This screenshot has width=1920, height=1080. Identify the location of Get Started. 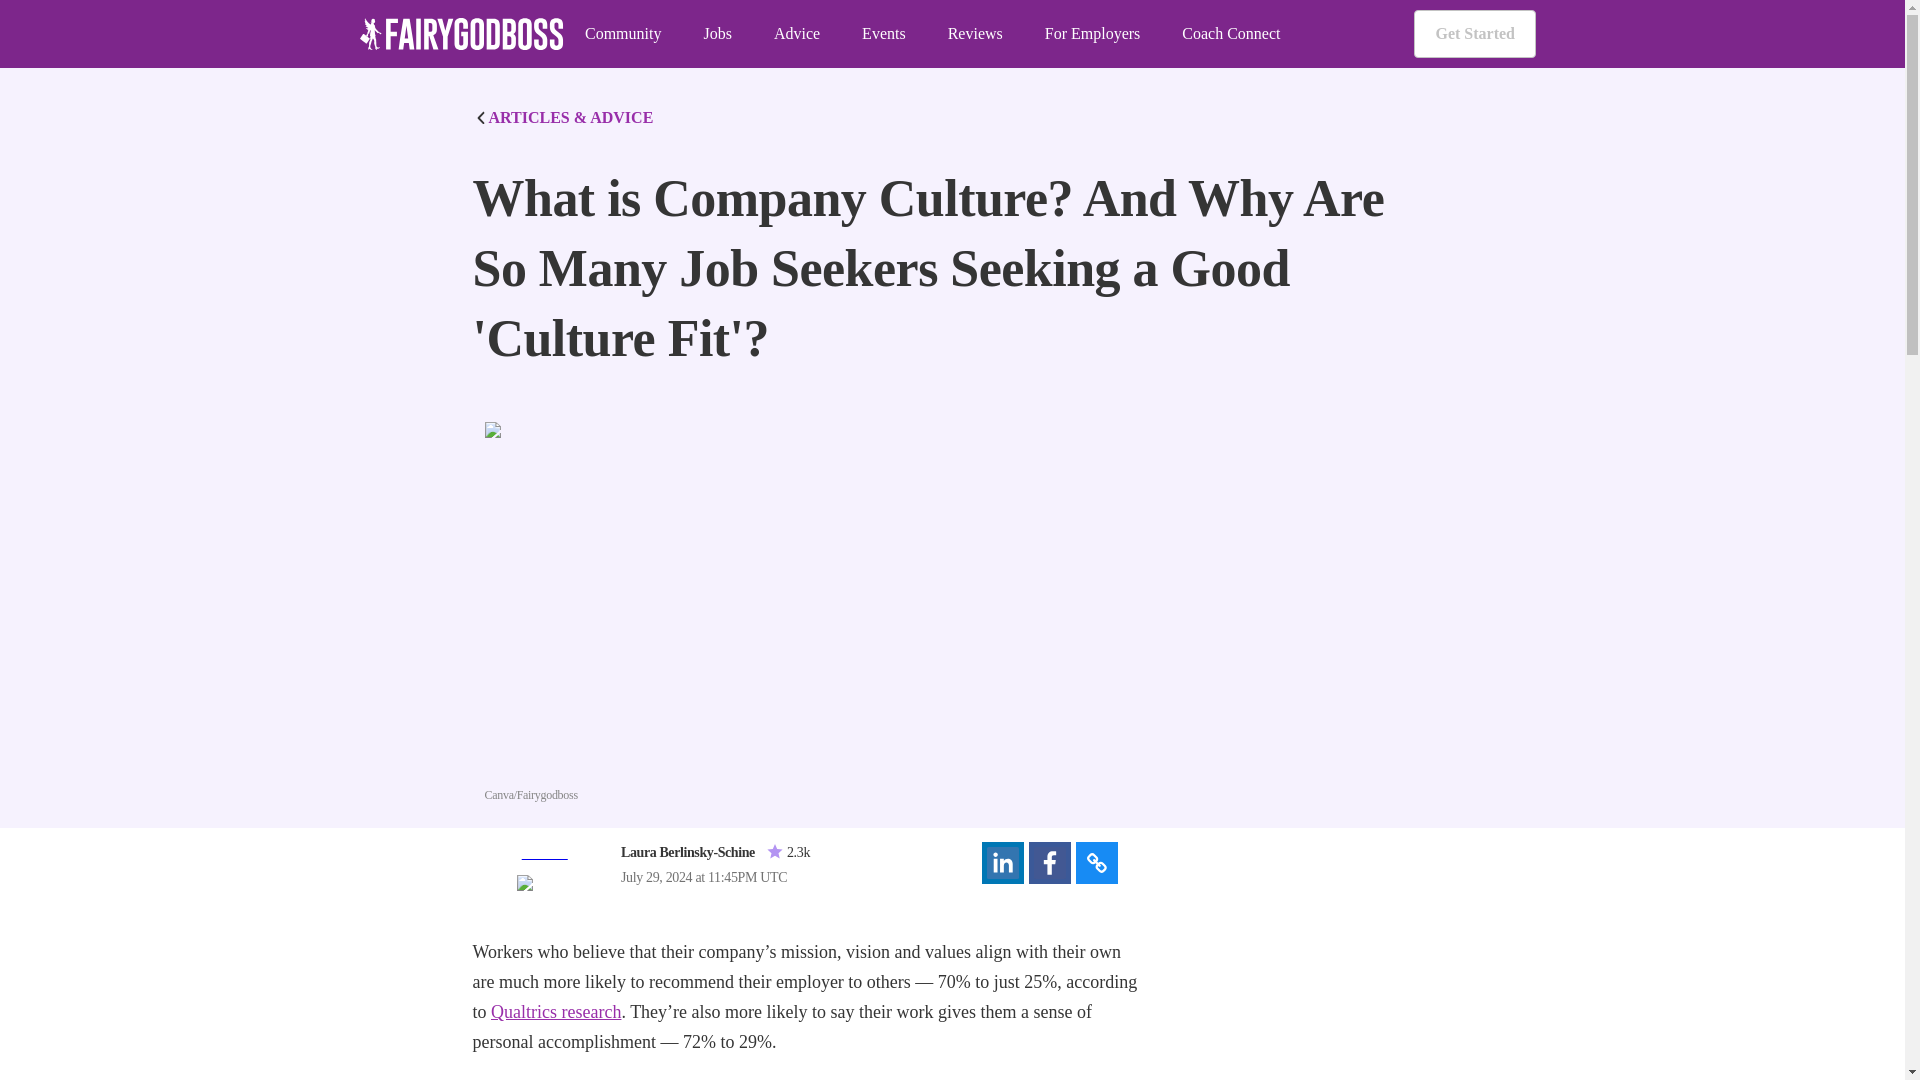
(1474, 34).